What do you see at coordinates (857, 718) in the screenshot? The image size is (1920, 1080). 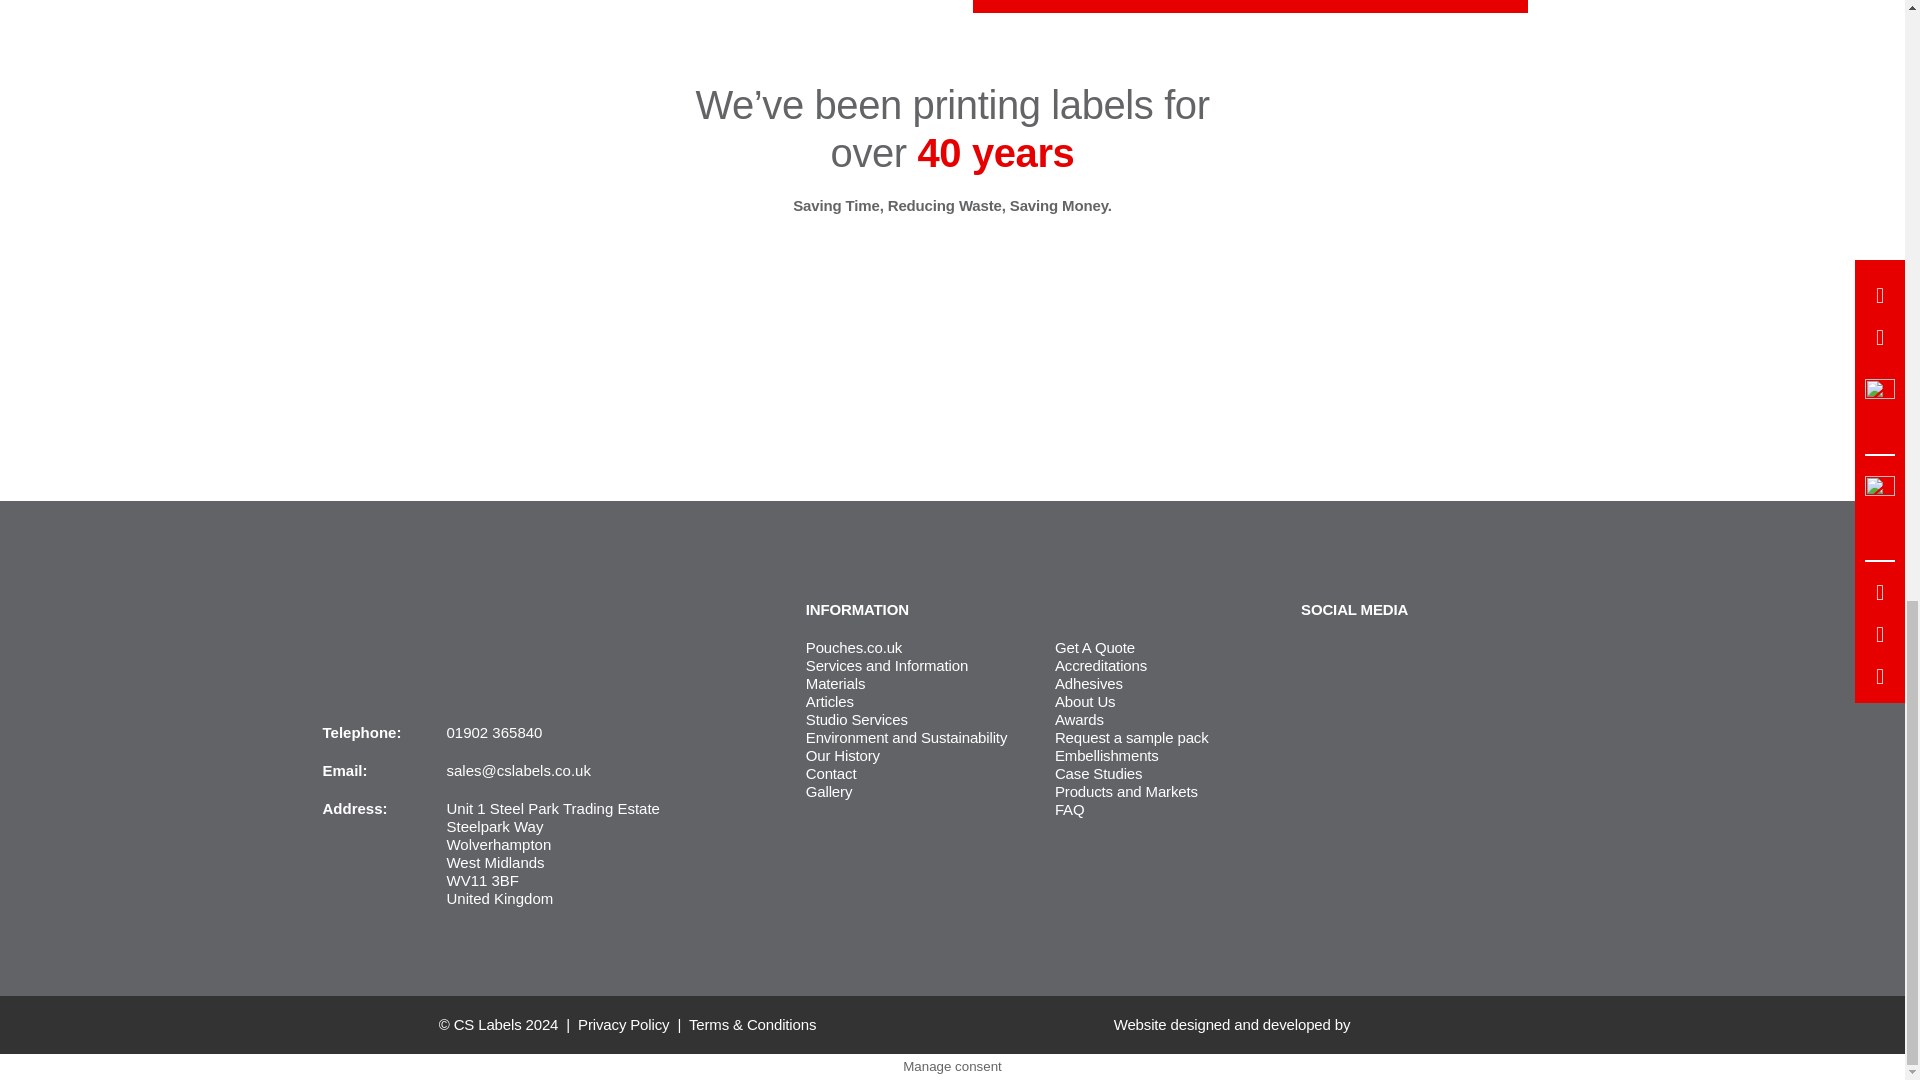 I see `Studio Services` at bounding box center [857, 718].